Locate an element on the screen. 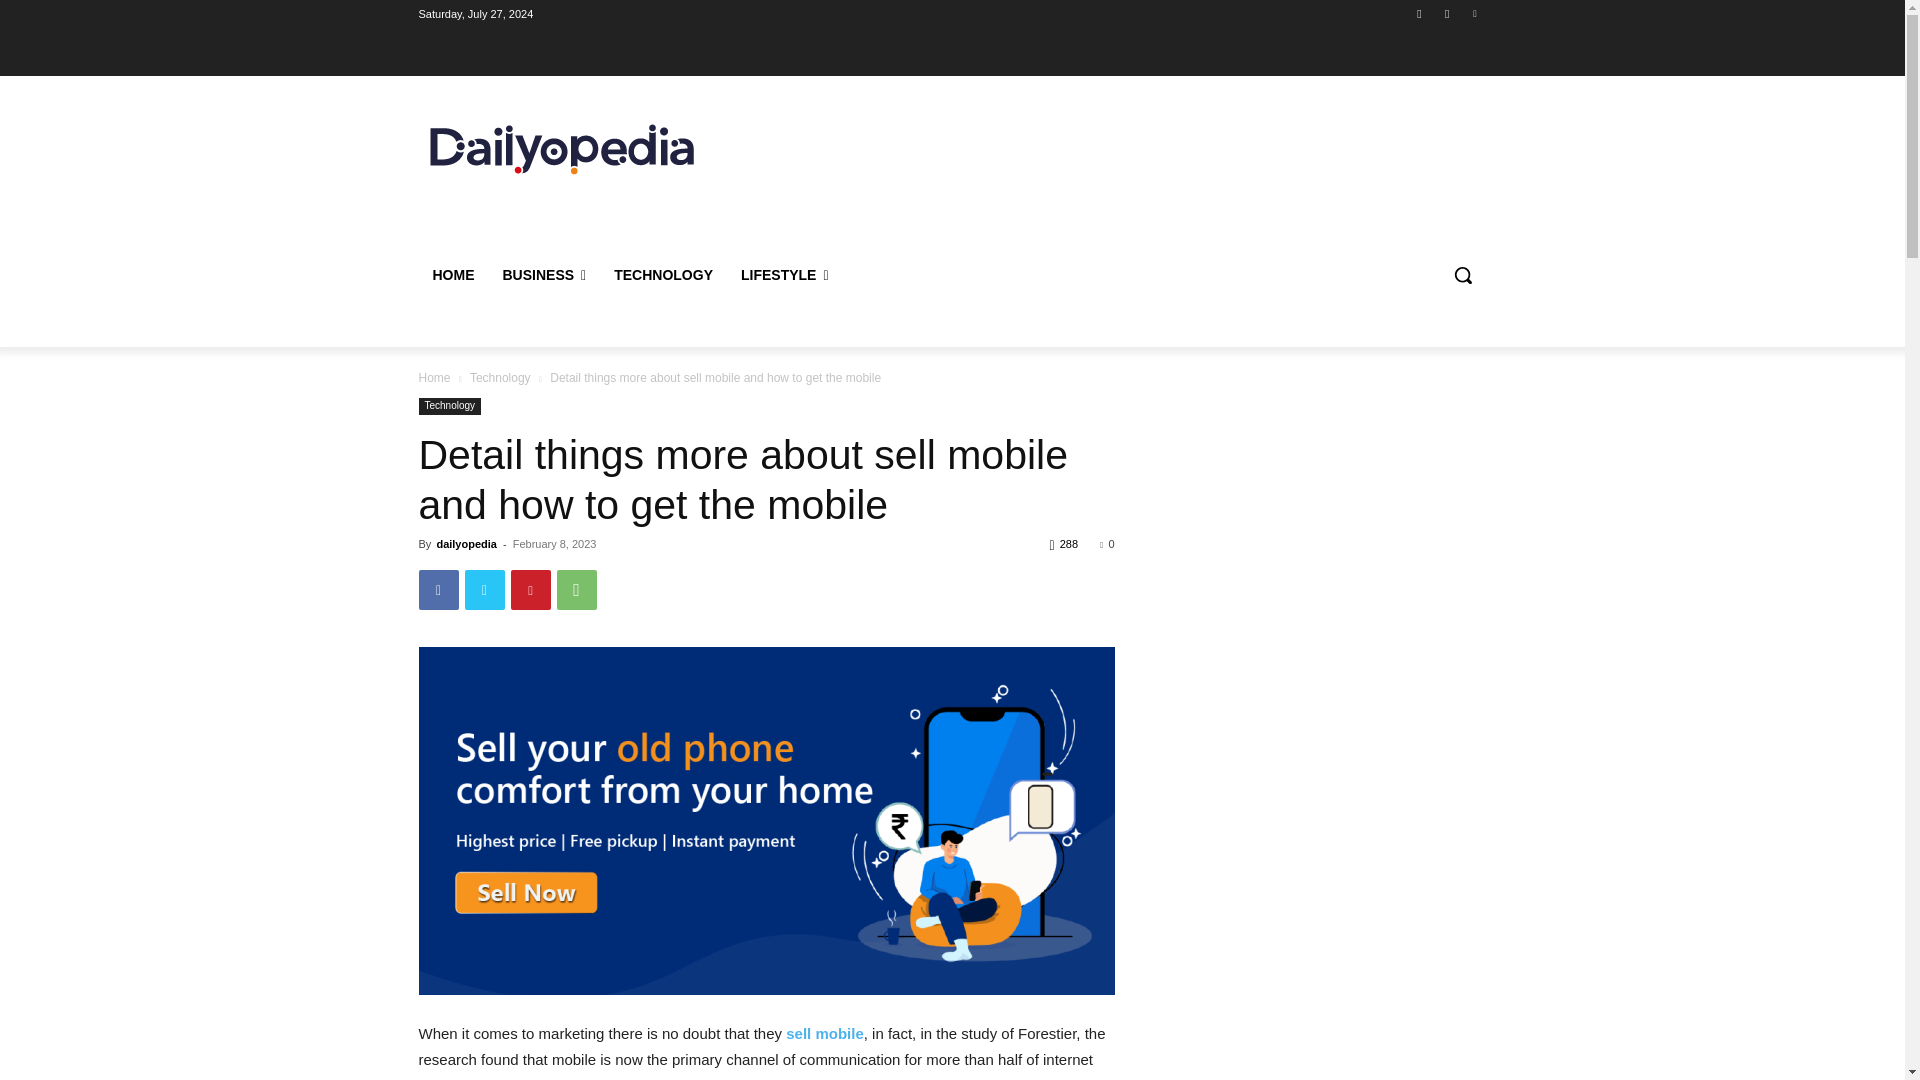  Technology is located at coordinates (450, 406).